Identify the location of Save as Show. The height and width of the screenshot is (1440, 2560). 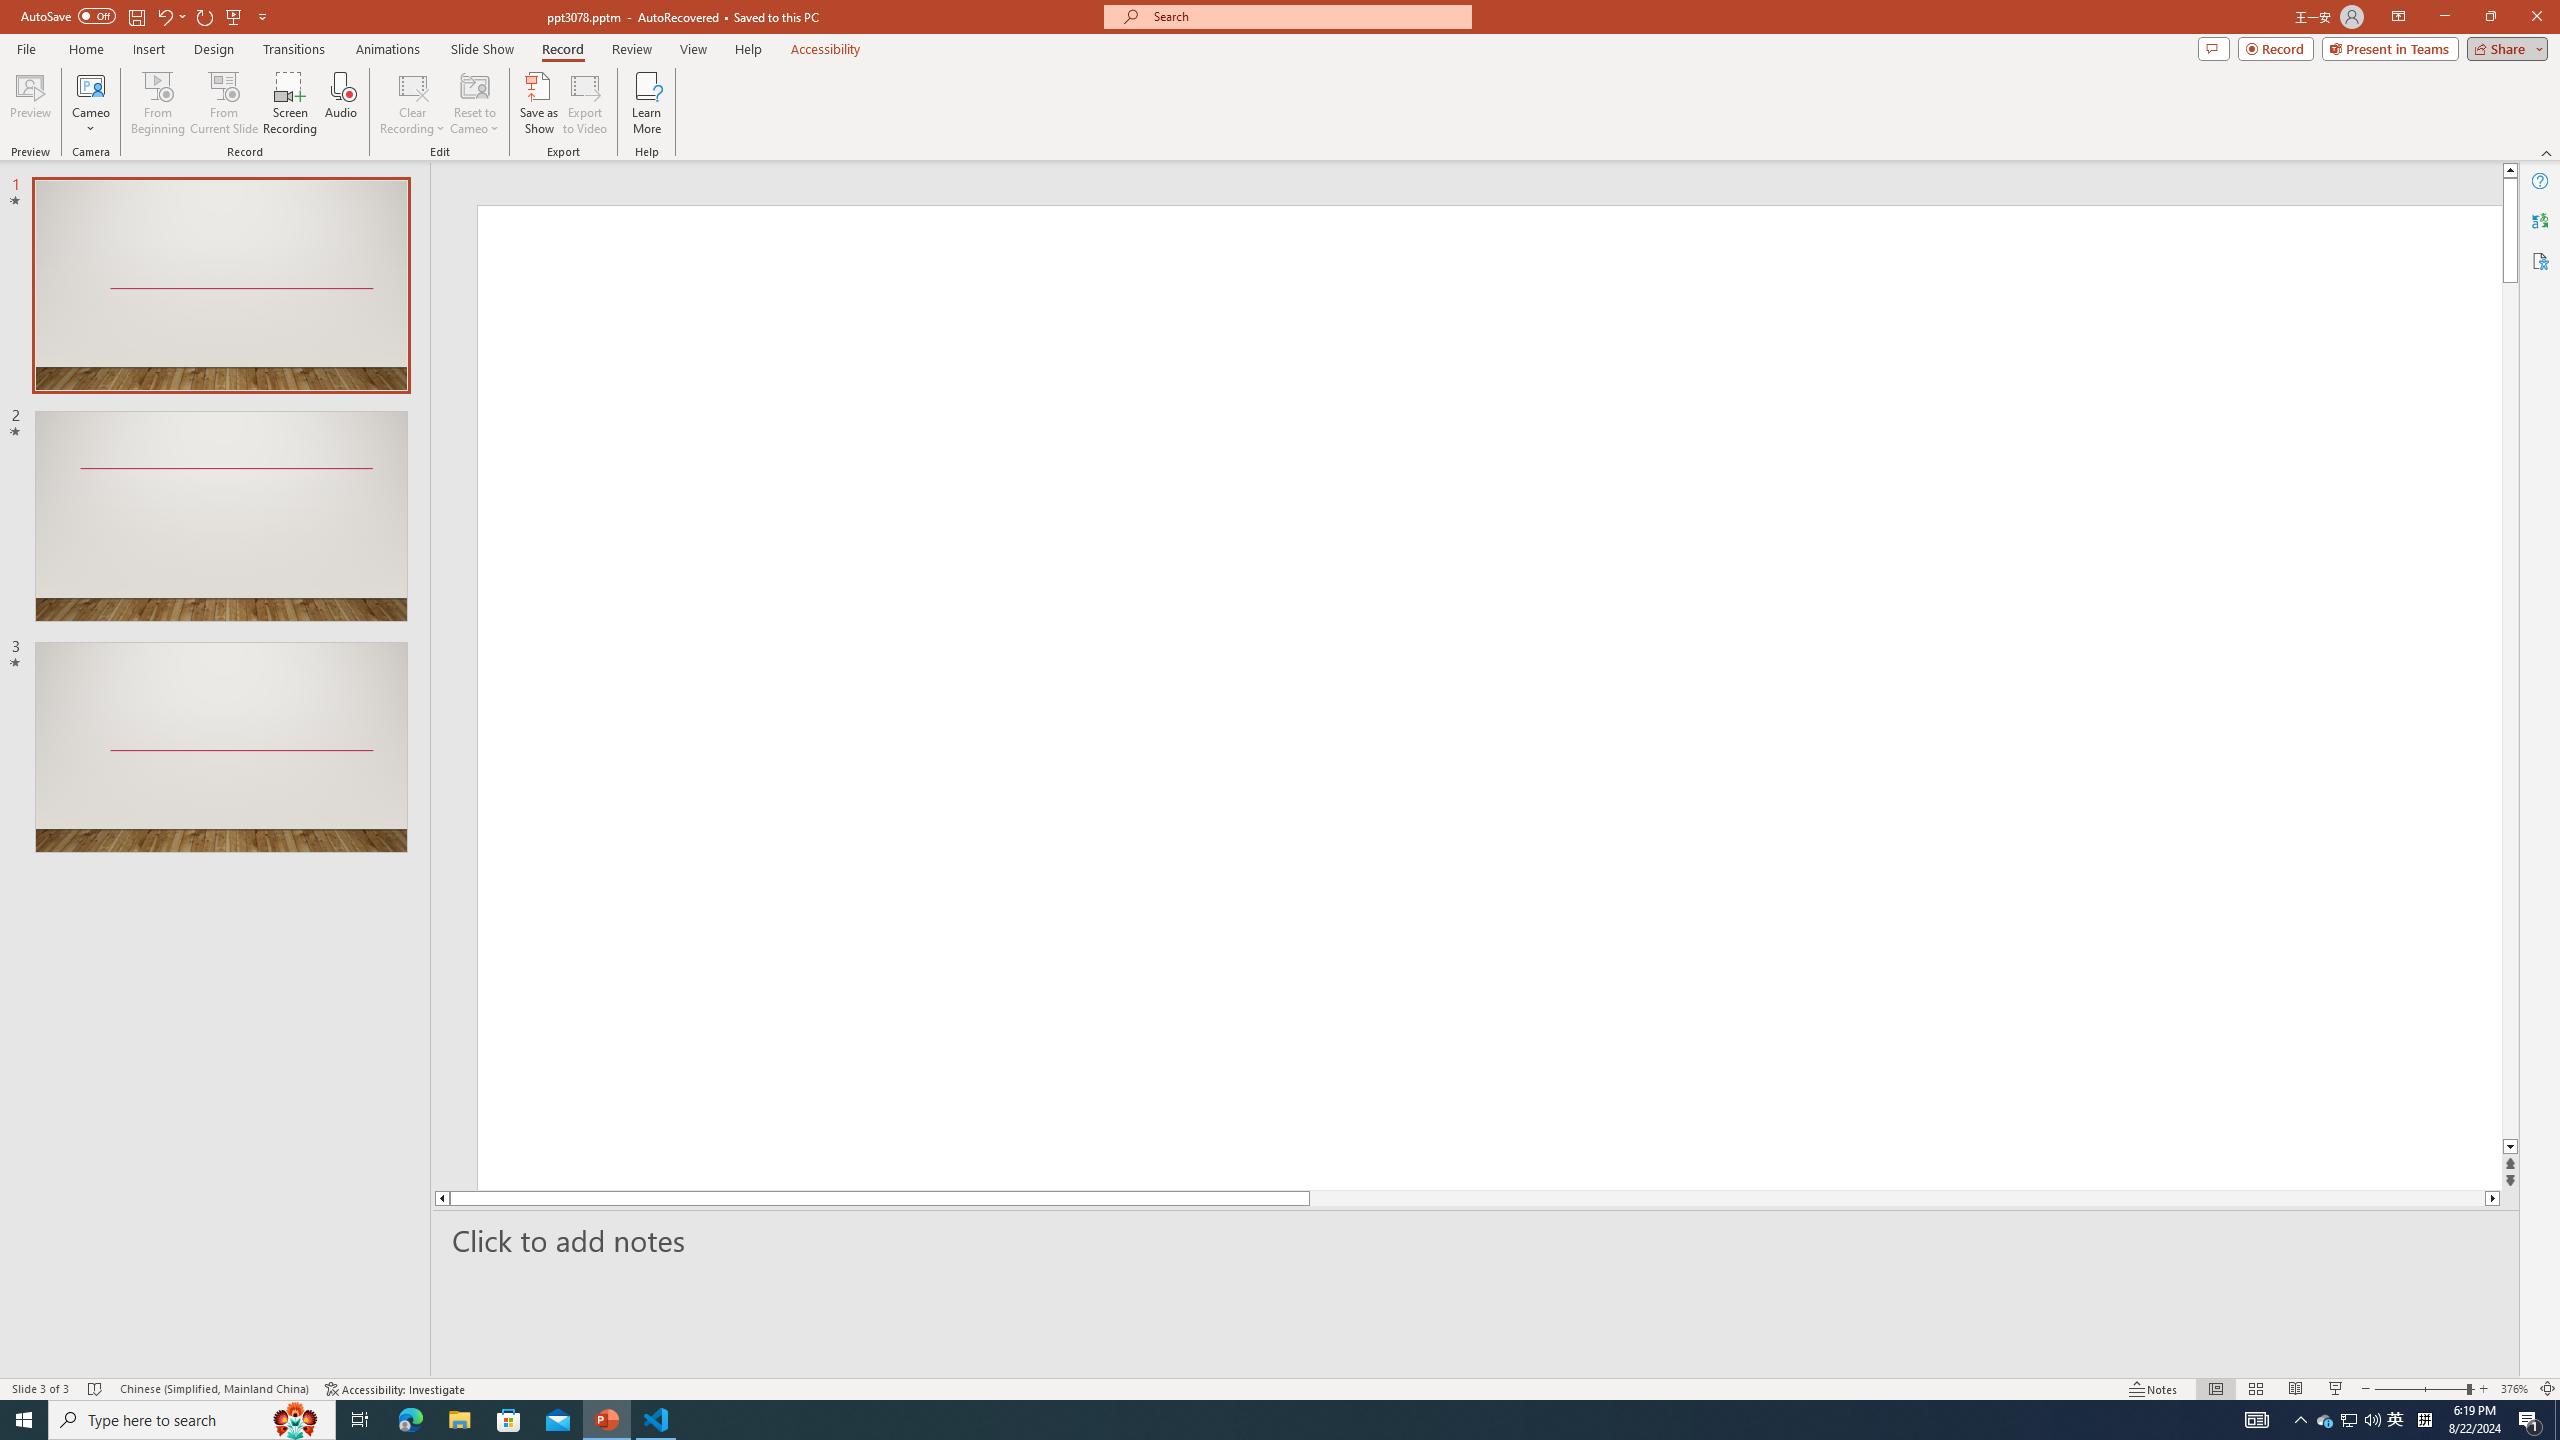
(538, 103).